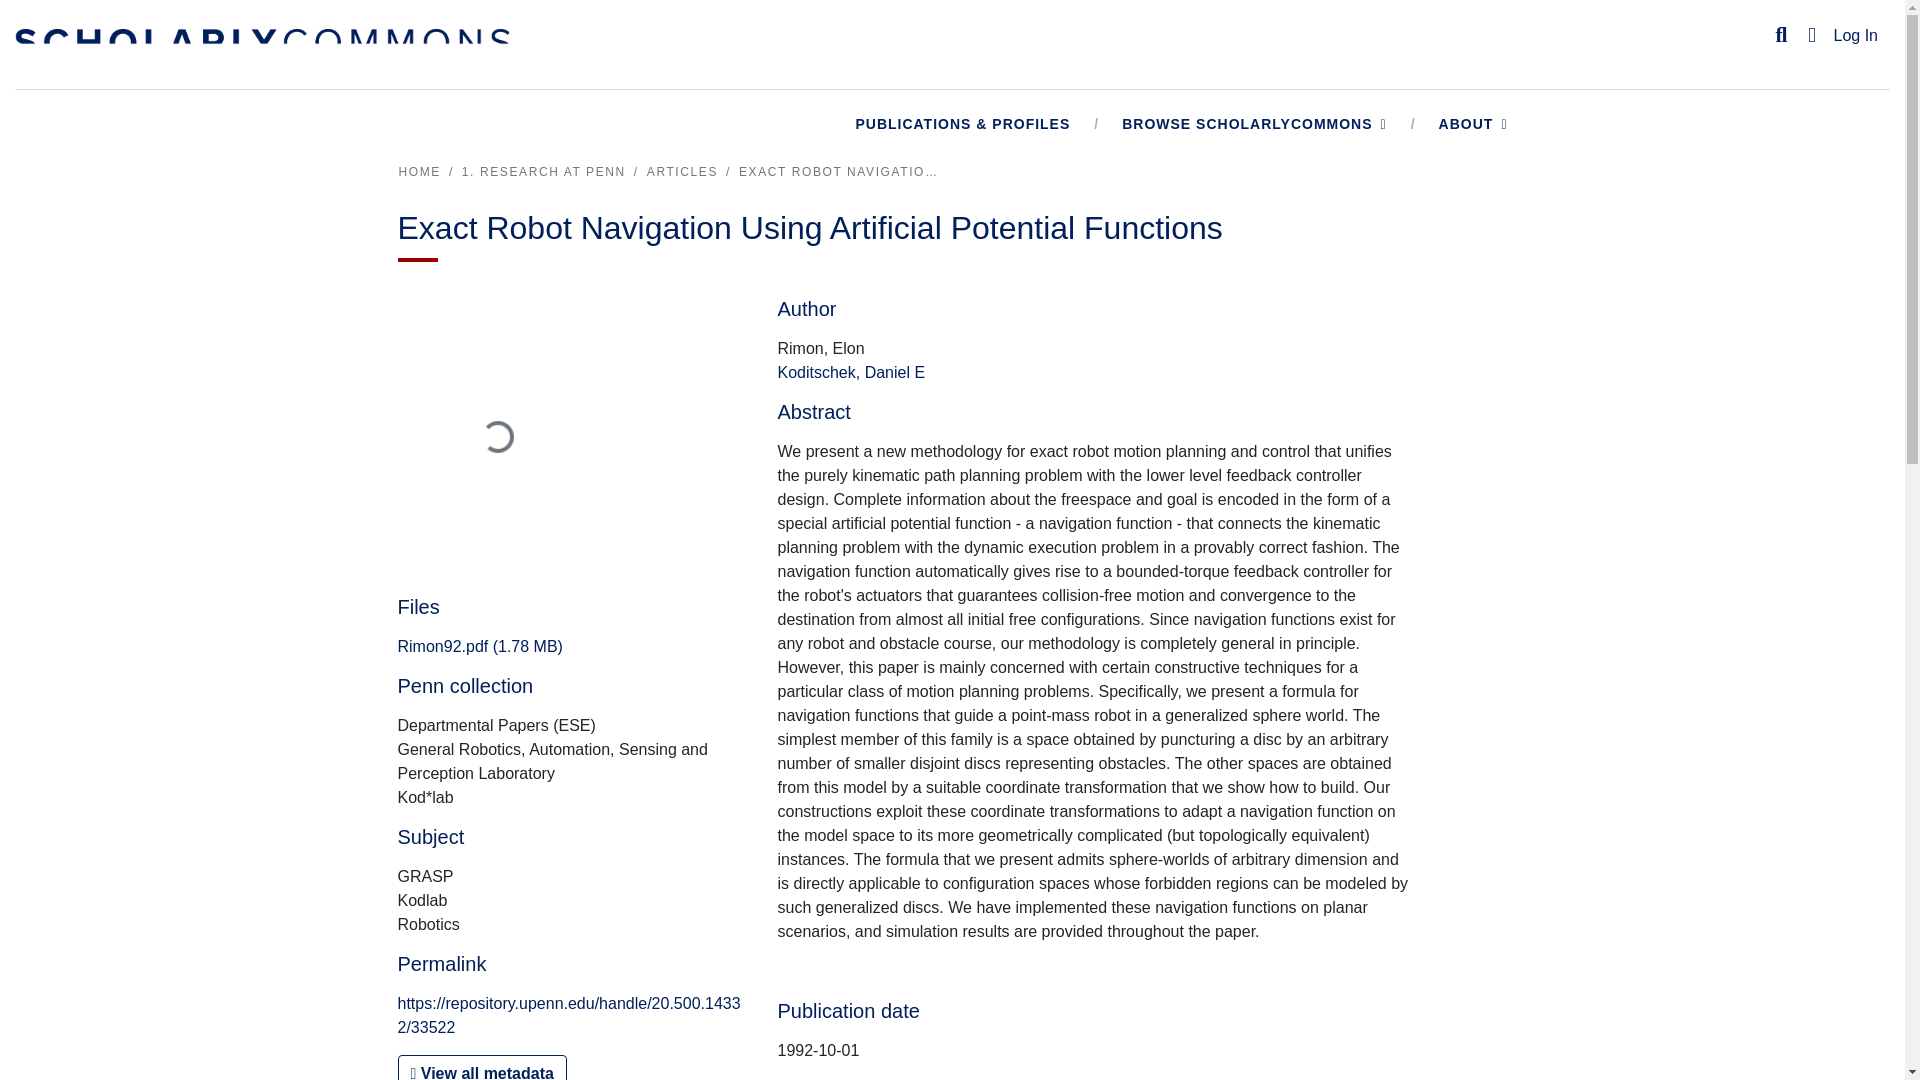 This screenshot has height=1080, width=1920. I want to click on ARTICLES, so click(682, 172).